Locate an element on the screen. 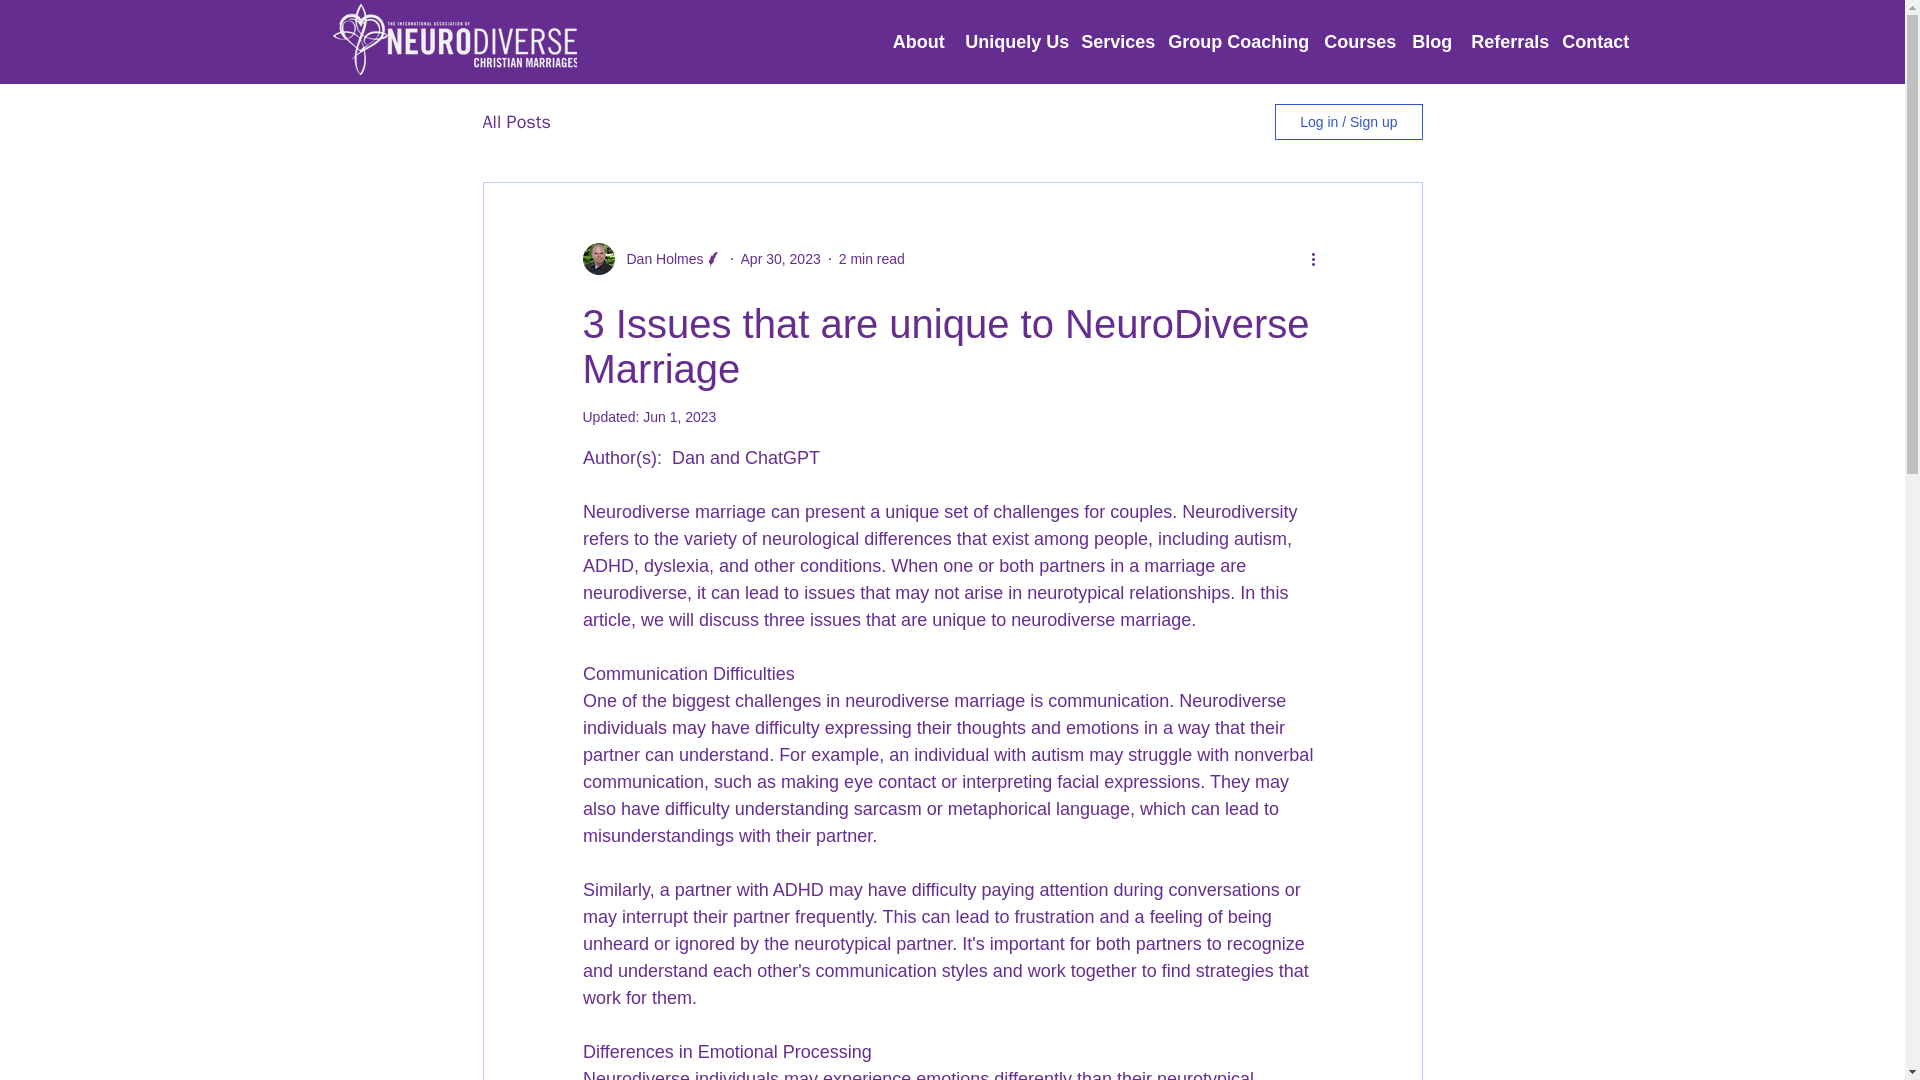  Courses is located at coordinates (1357, 42).